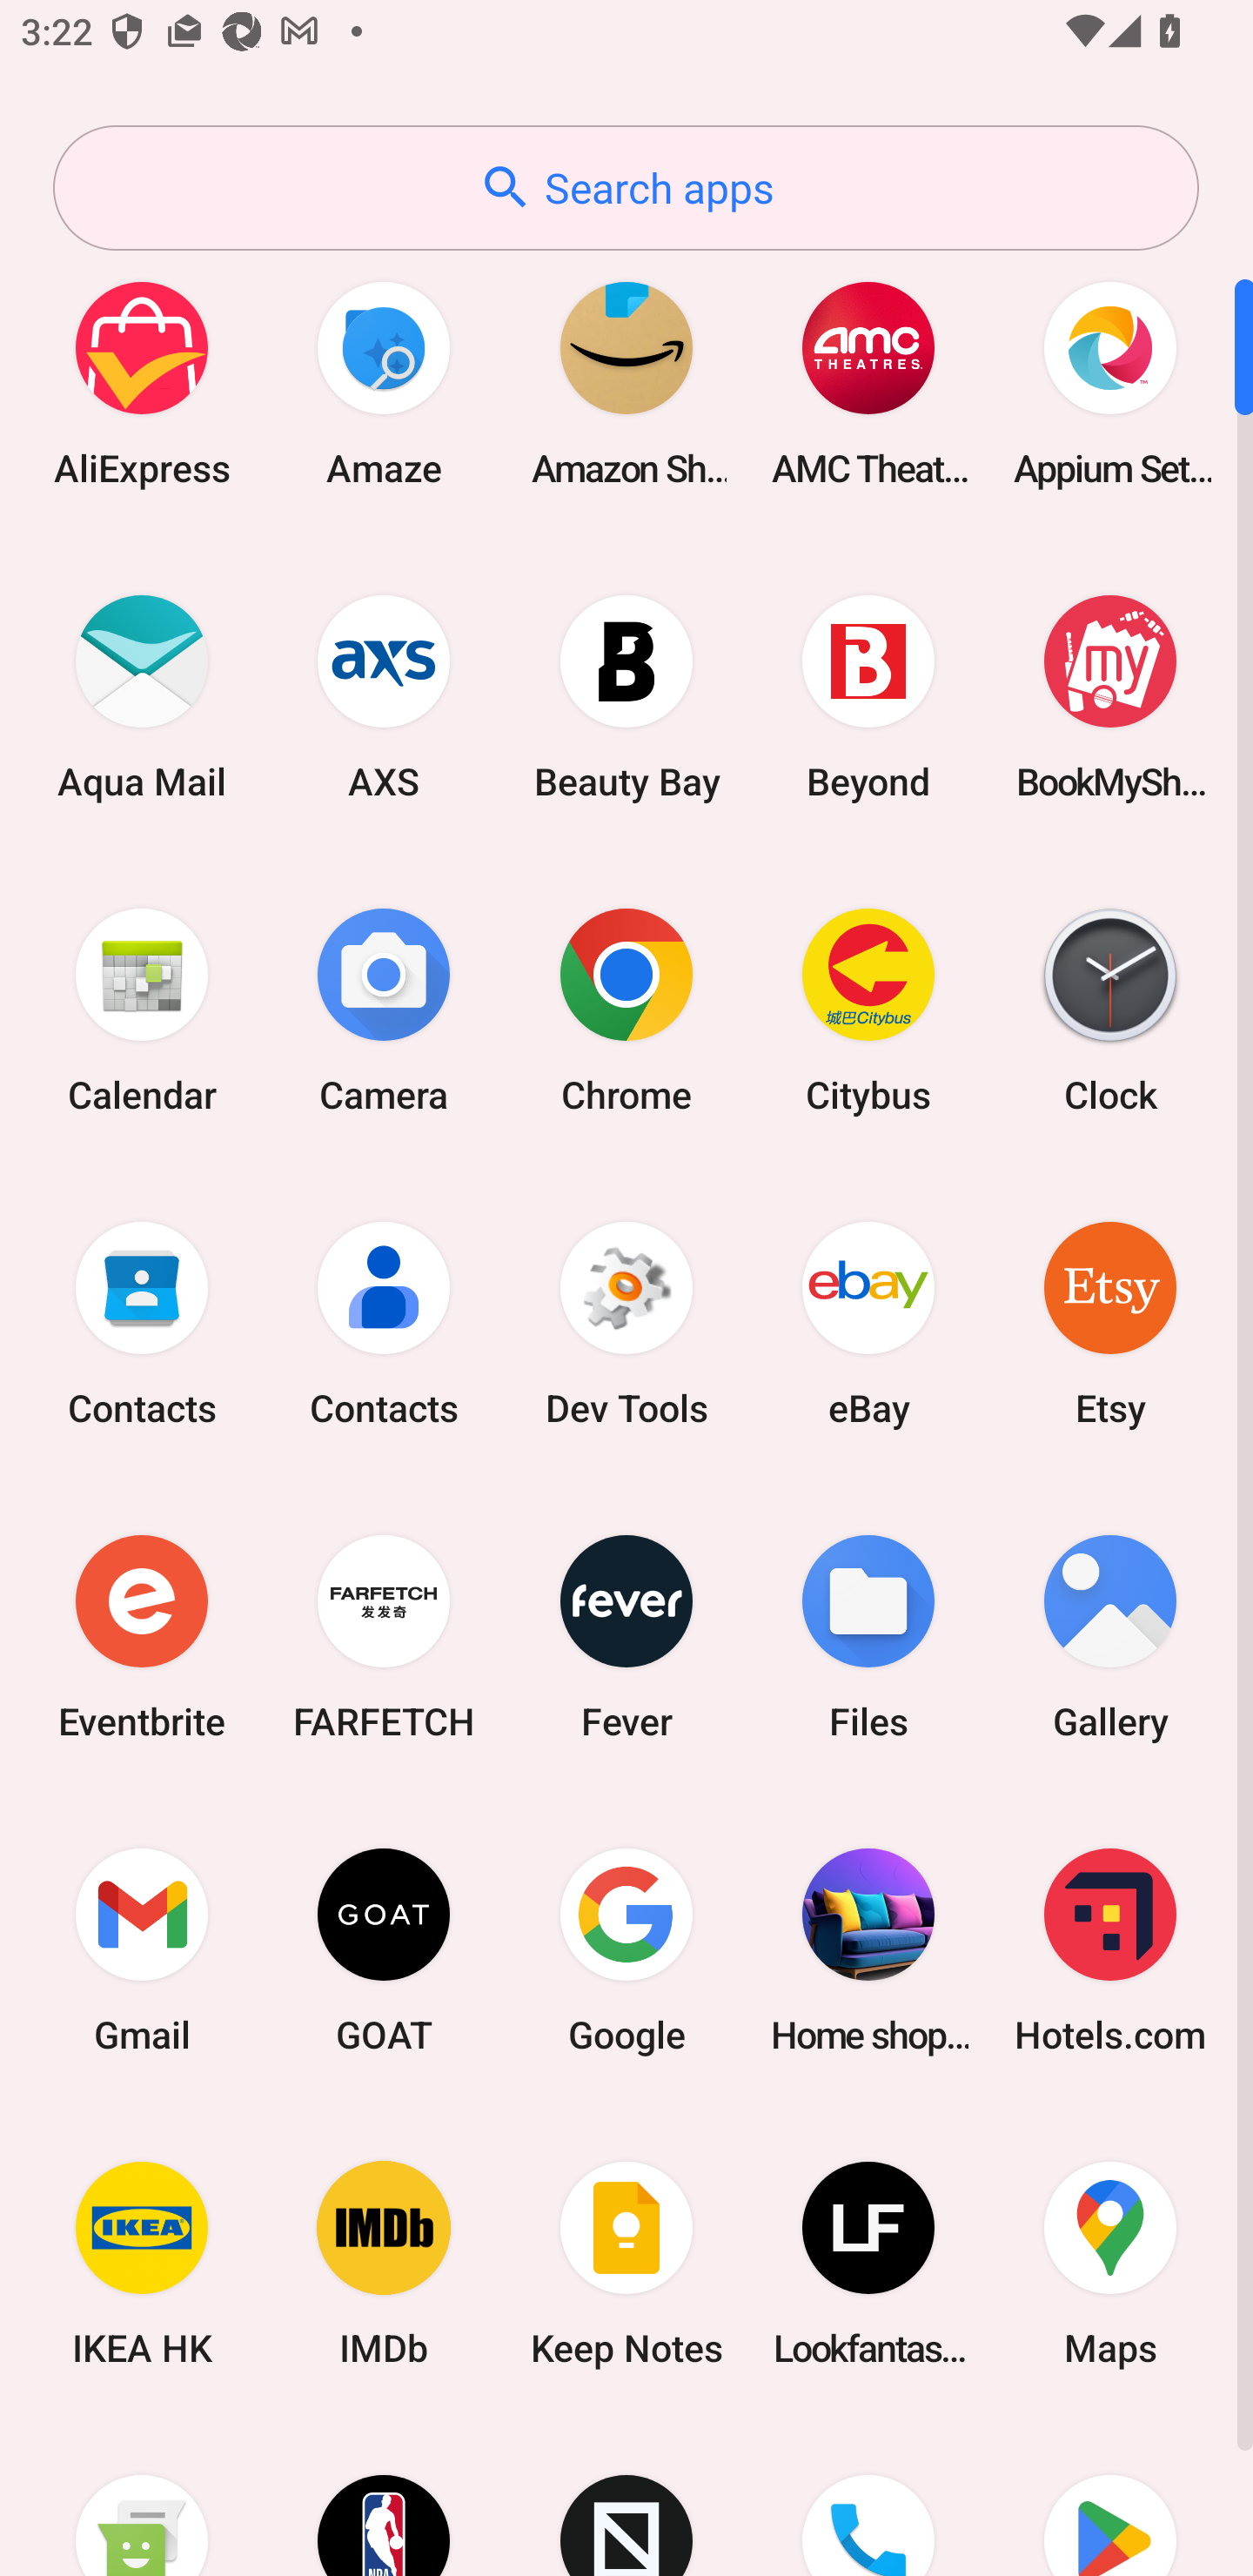  Describe the element at coordinates (626, 1323) in the screenshot. I see `Dev Tools` at that location.